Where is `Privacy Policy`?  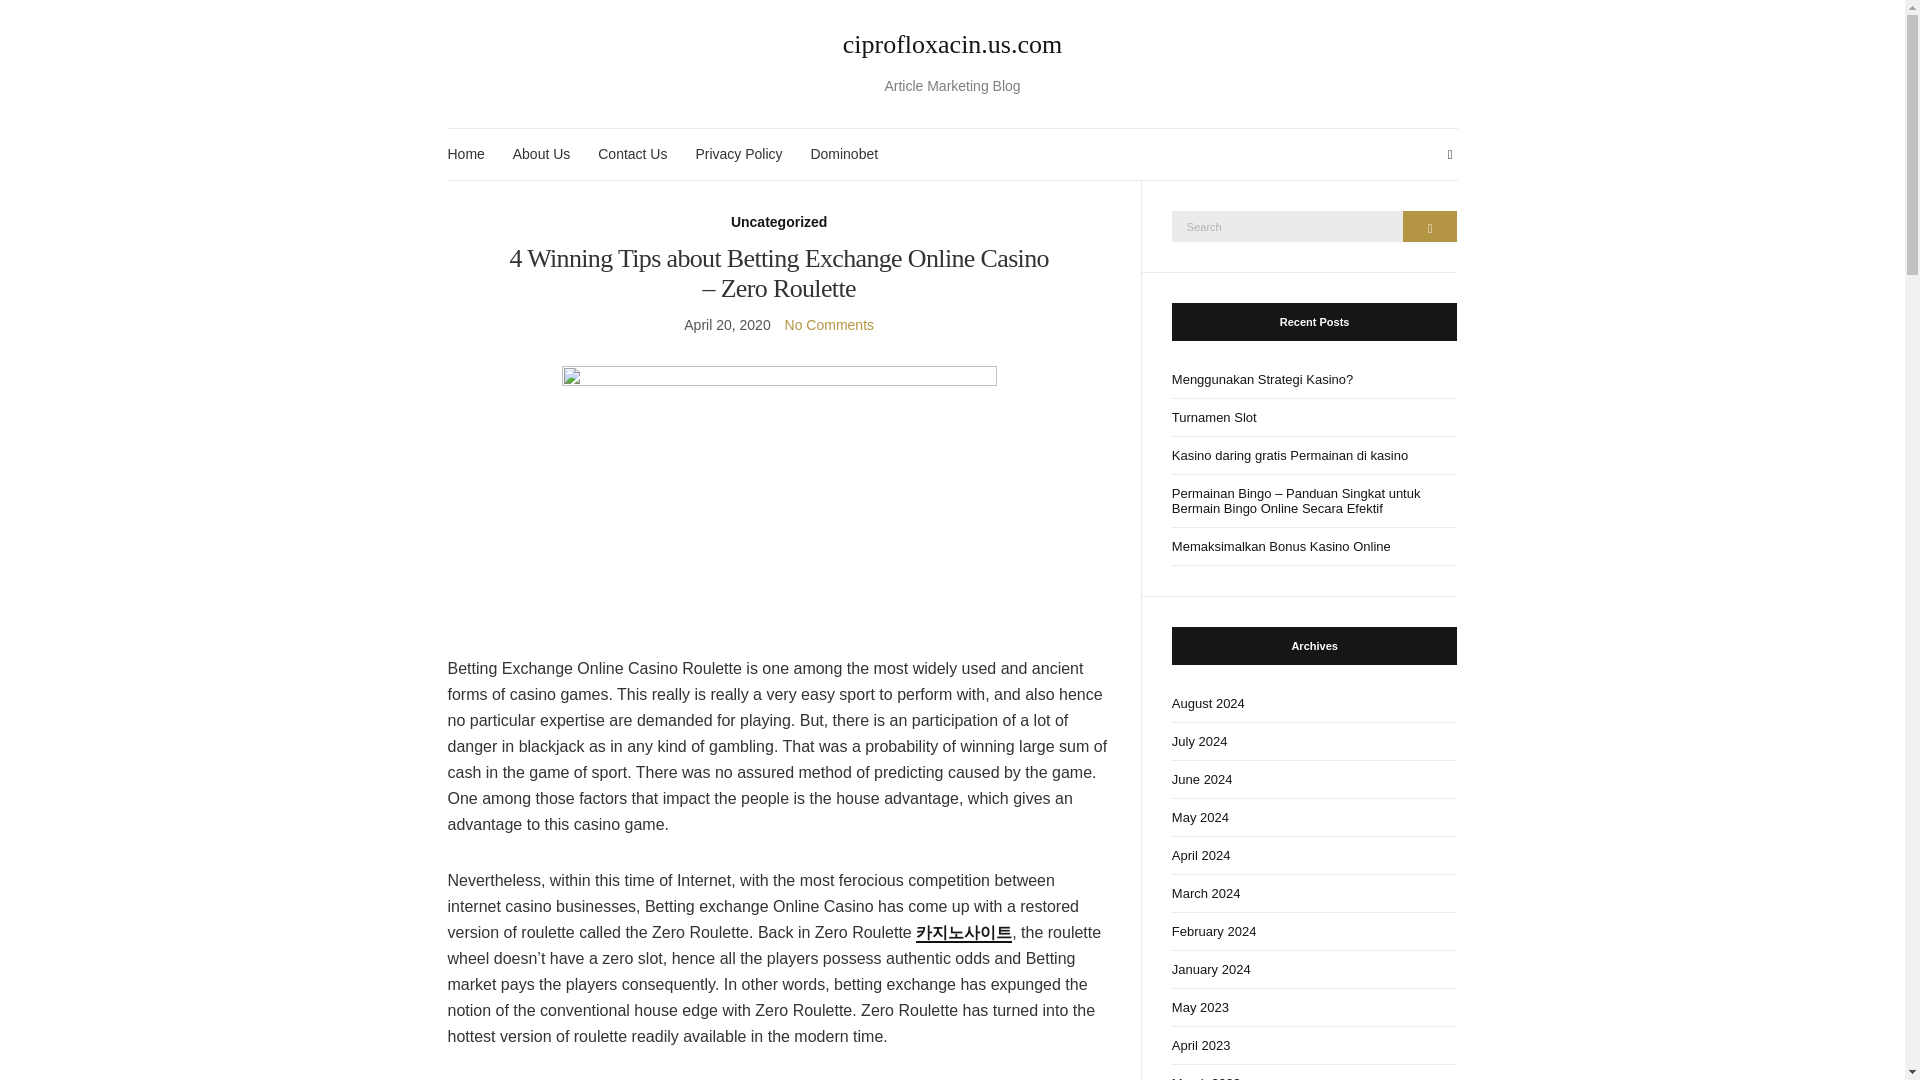
Privacy Policy is located at coordinates (738, 154).